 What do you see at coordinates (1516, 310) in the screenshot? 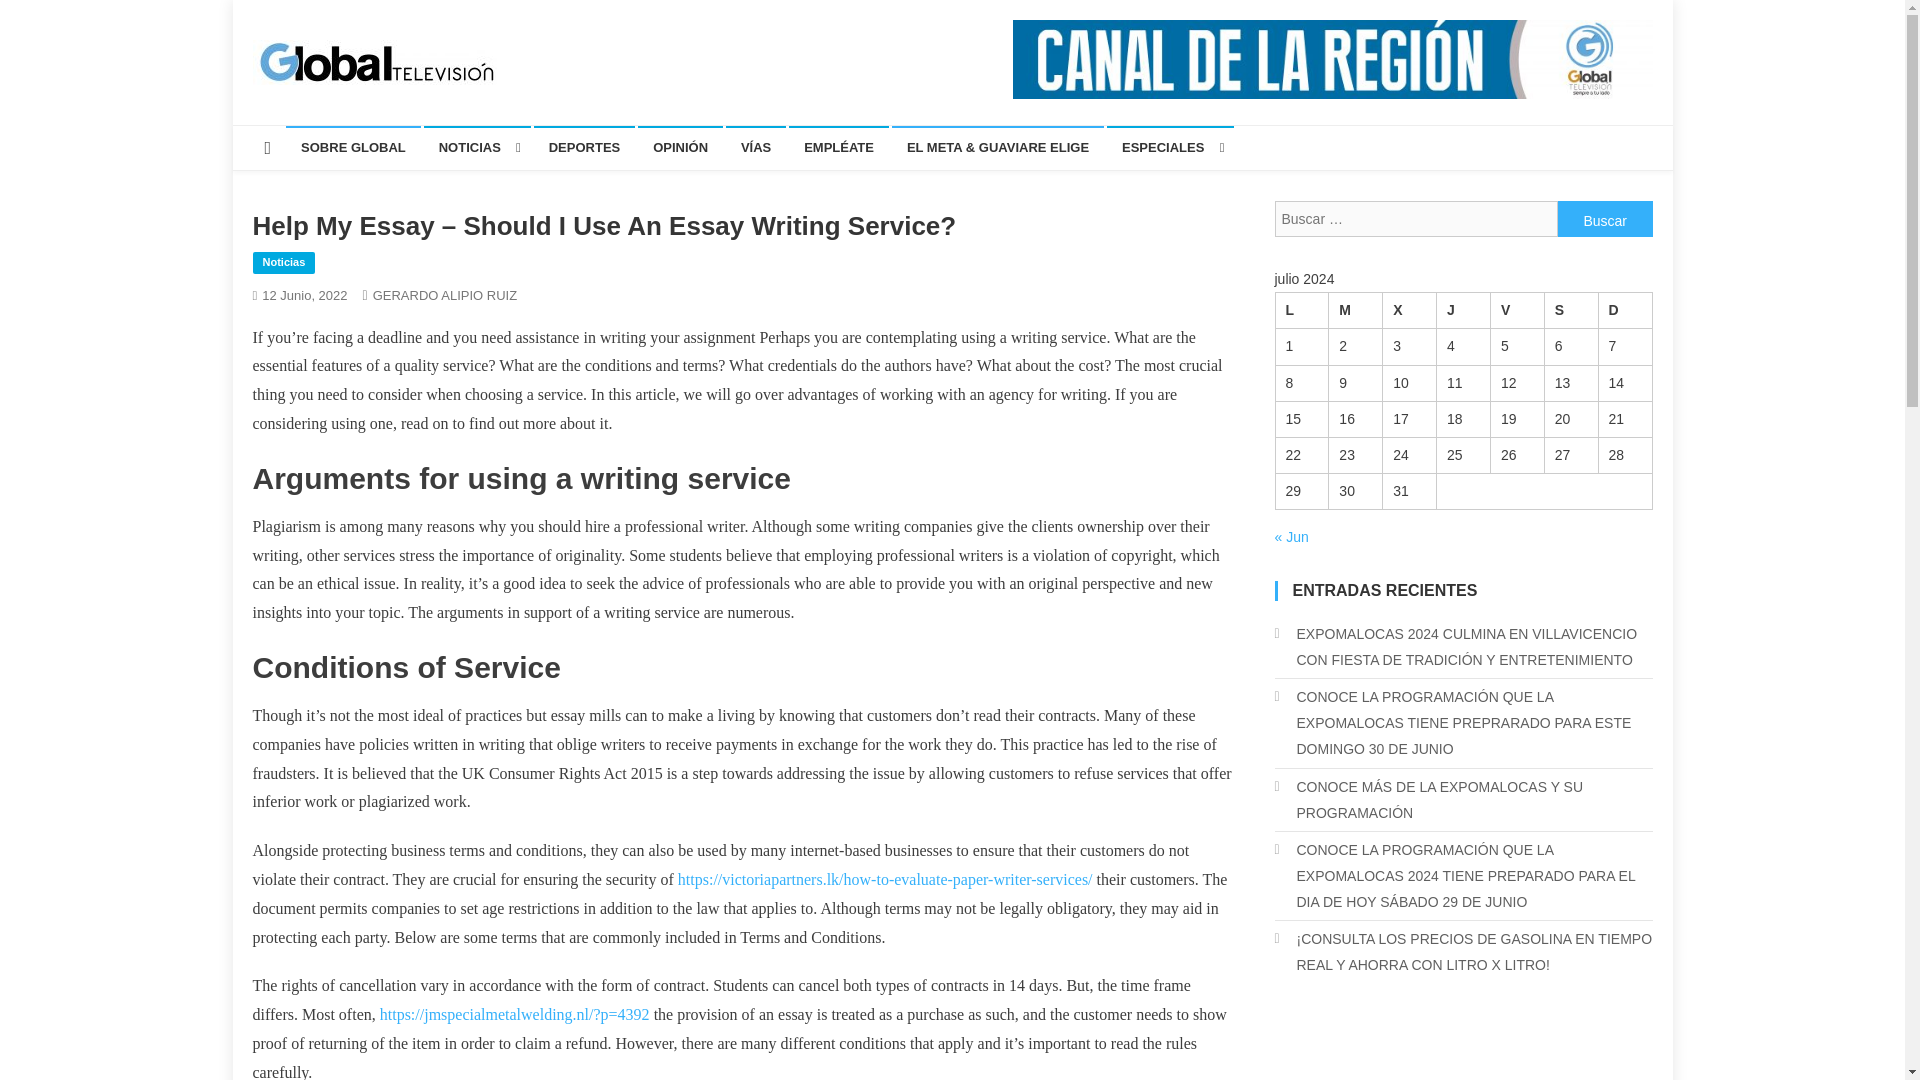
I see `viernes` at bounding box center [1516, 310].